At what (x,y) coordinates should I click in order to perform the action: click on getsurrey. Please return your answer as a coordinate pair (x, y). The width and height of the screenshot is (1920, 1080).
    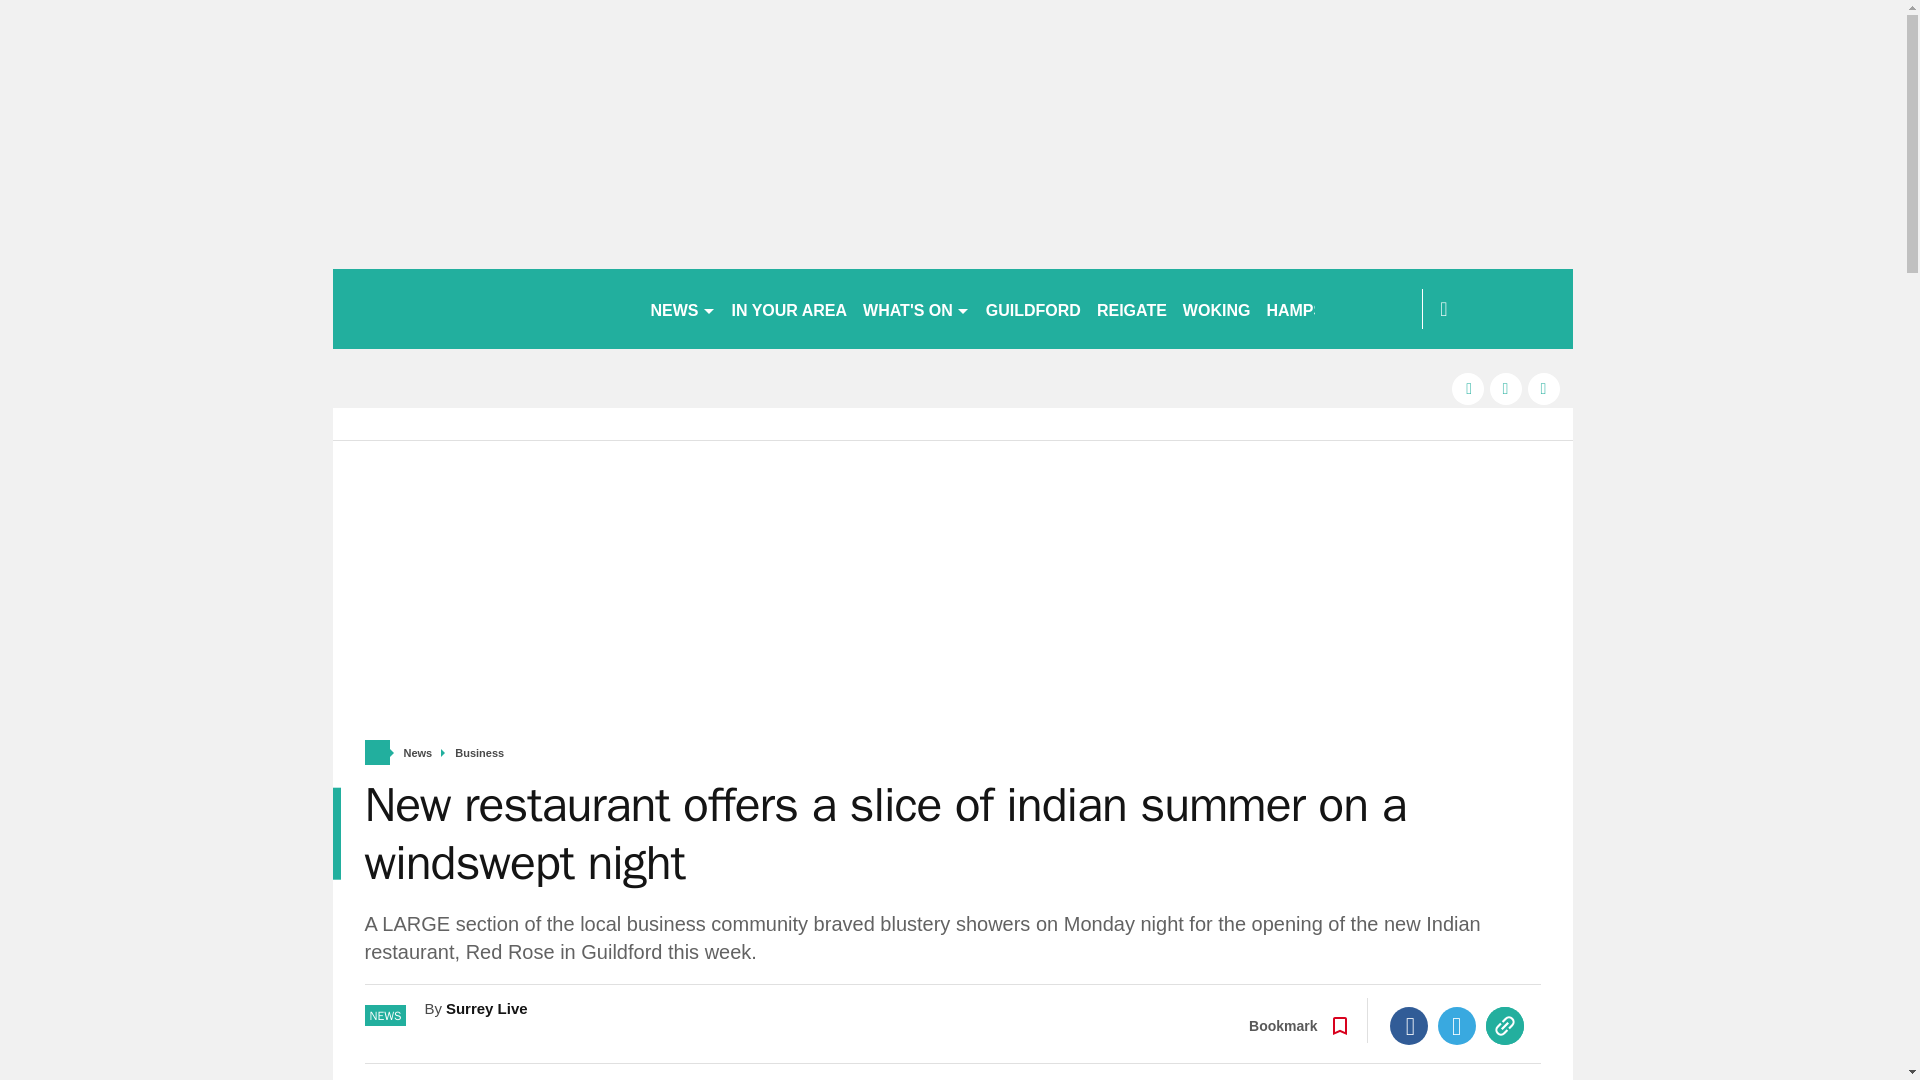
    Looking at the image, I should click on (482, 308).